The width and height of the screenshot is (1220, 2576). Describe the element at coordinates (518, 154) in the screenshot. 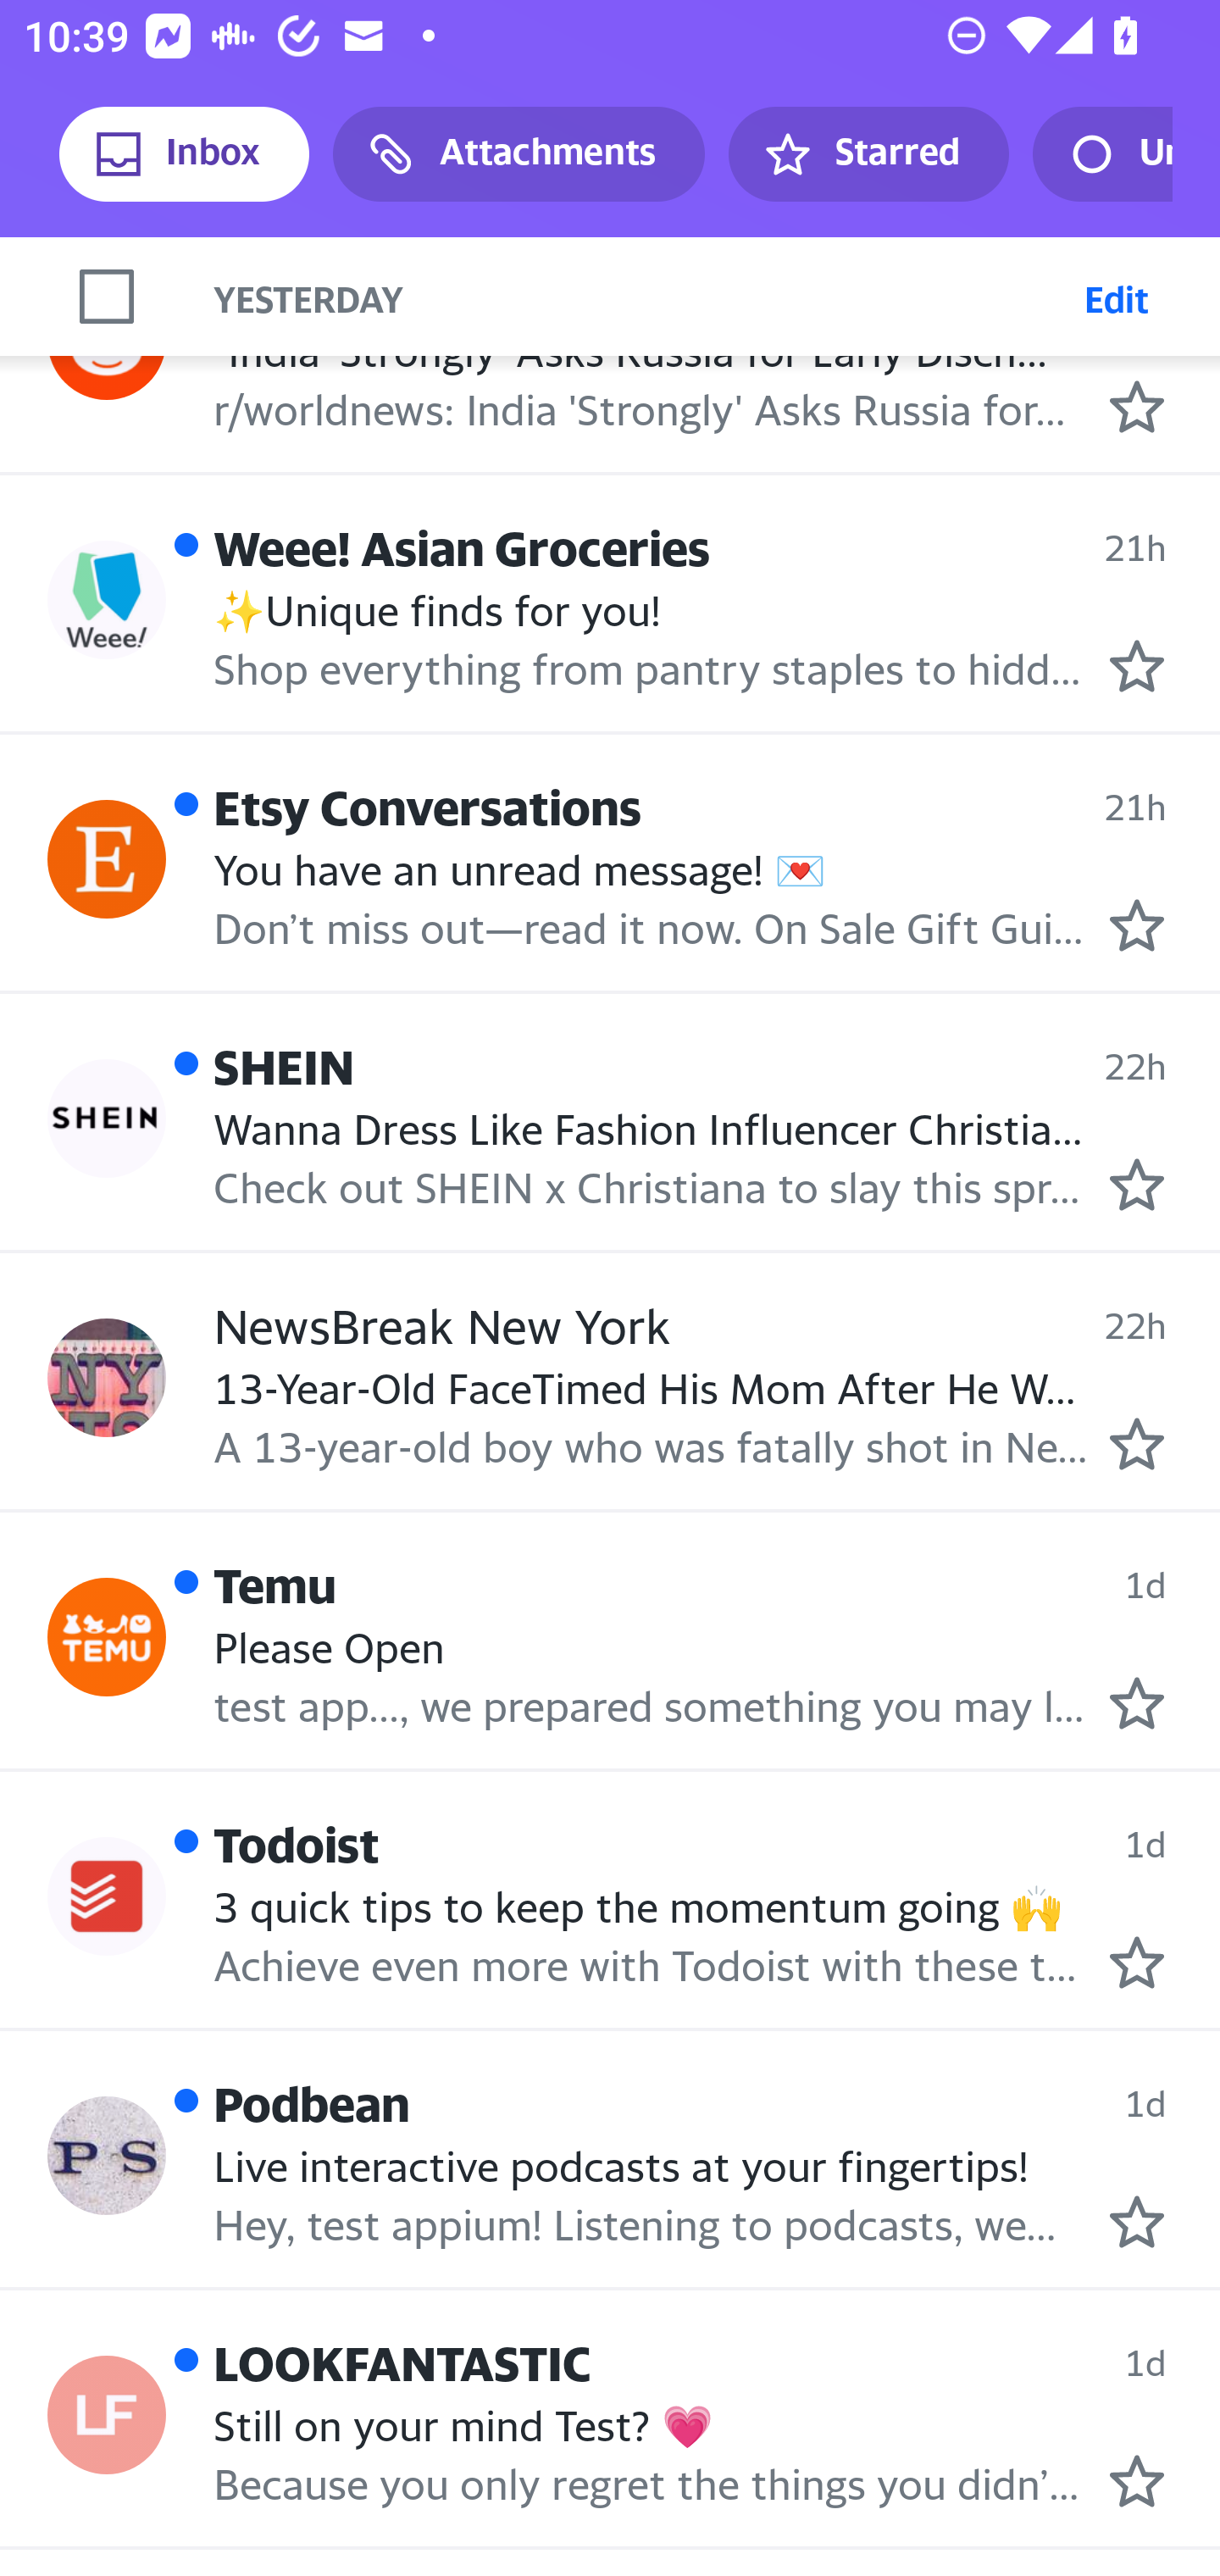

I see `Attachments` at that location.